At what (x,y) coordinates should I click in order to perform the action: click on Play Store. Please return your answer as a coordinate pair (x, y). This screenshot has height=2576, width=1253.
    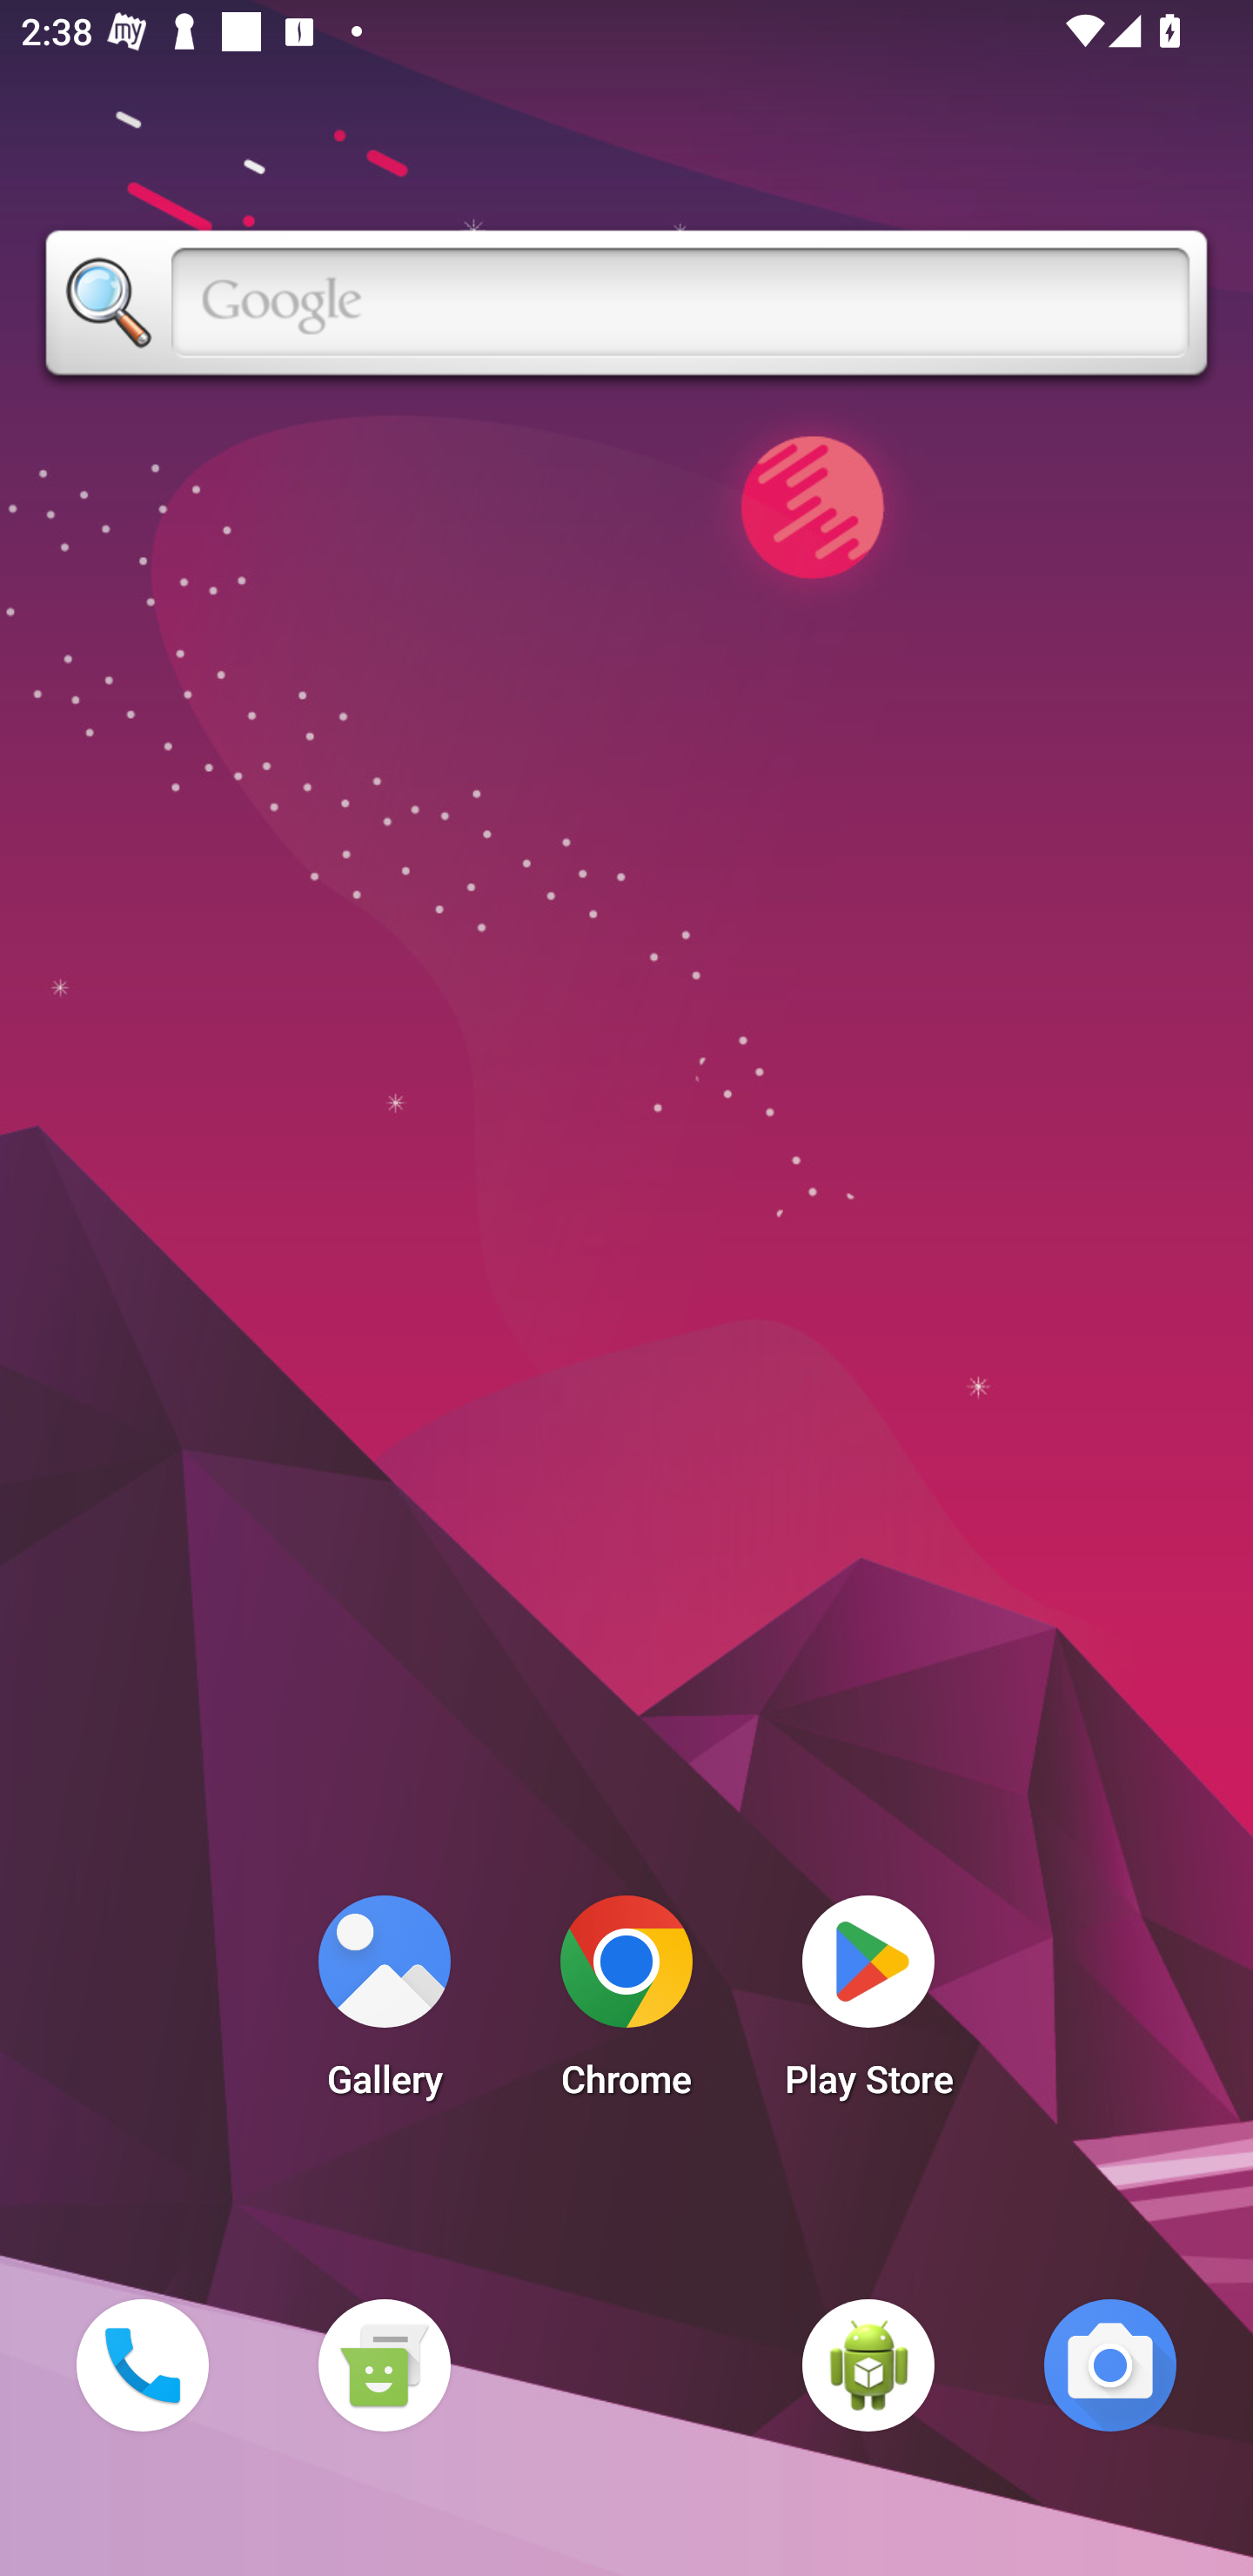
    Looking at the image, I should click on (868, 2005).